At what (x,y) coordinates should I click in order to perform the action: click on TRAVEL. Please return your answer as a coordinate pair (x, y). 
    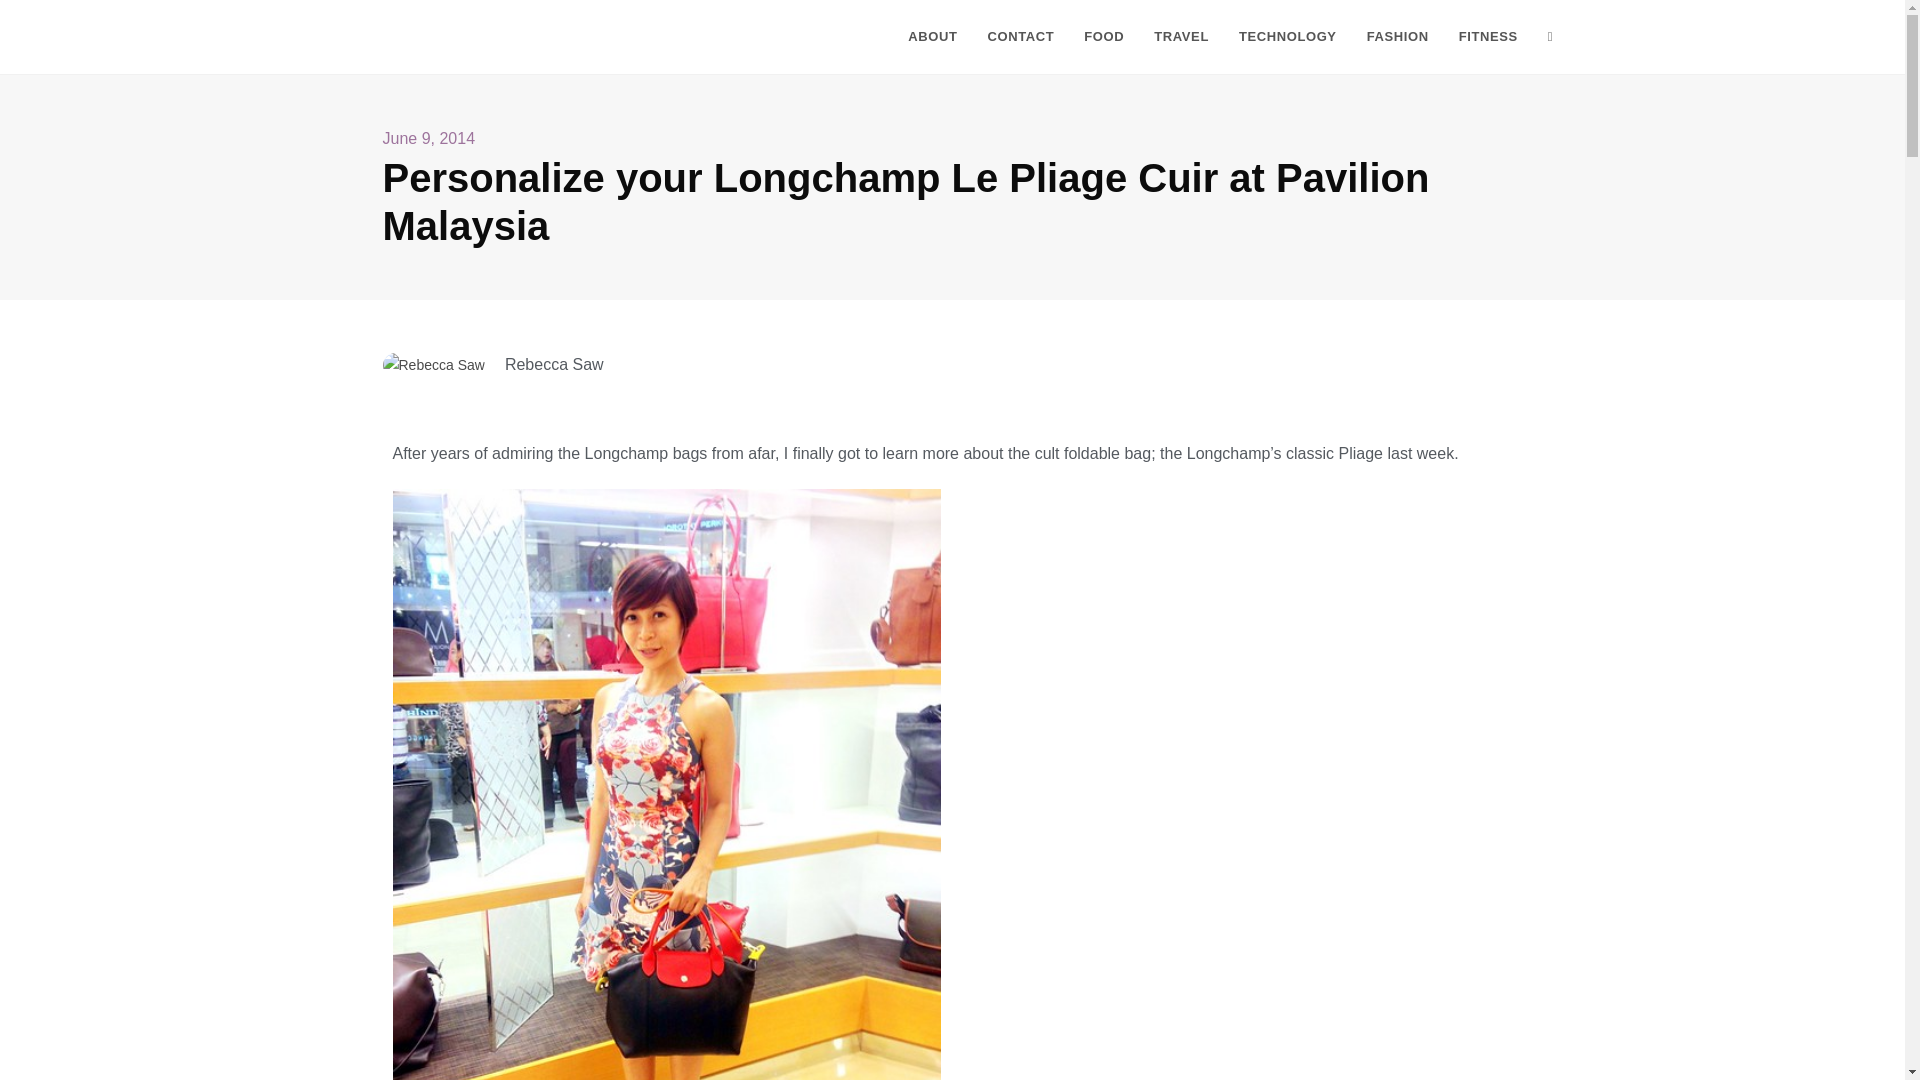
    Looking at the image, I should click on (1181, 37).